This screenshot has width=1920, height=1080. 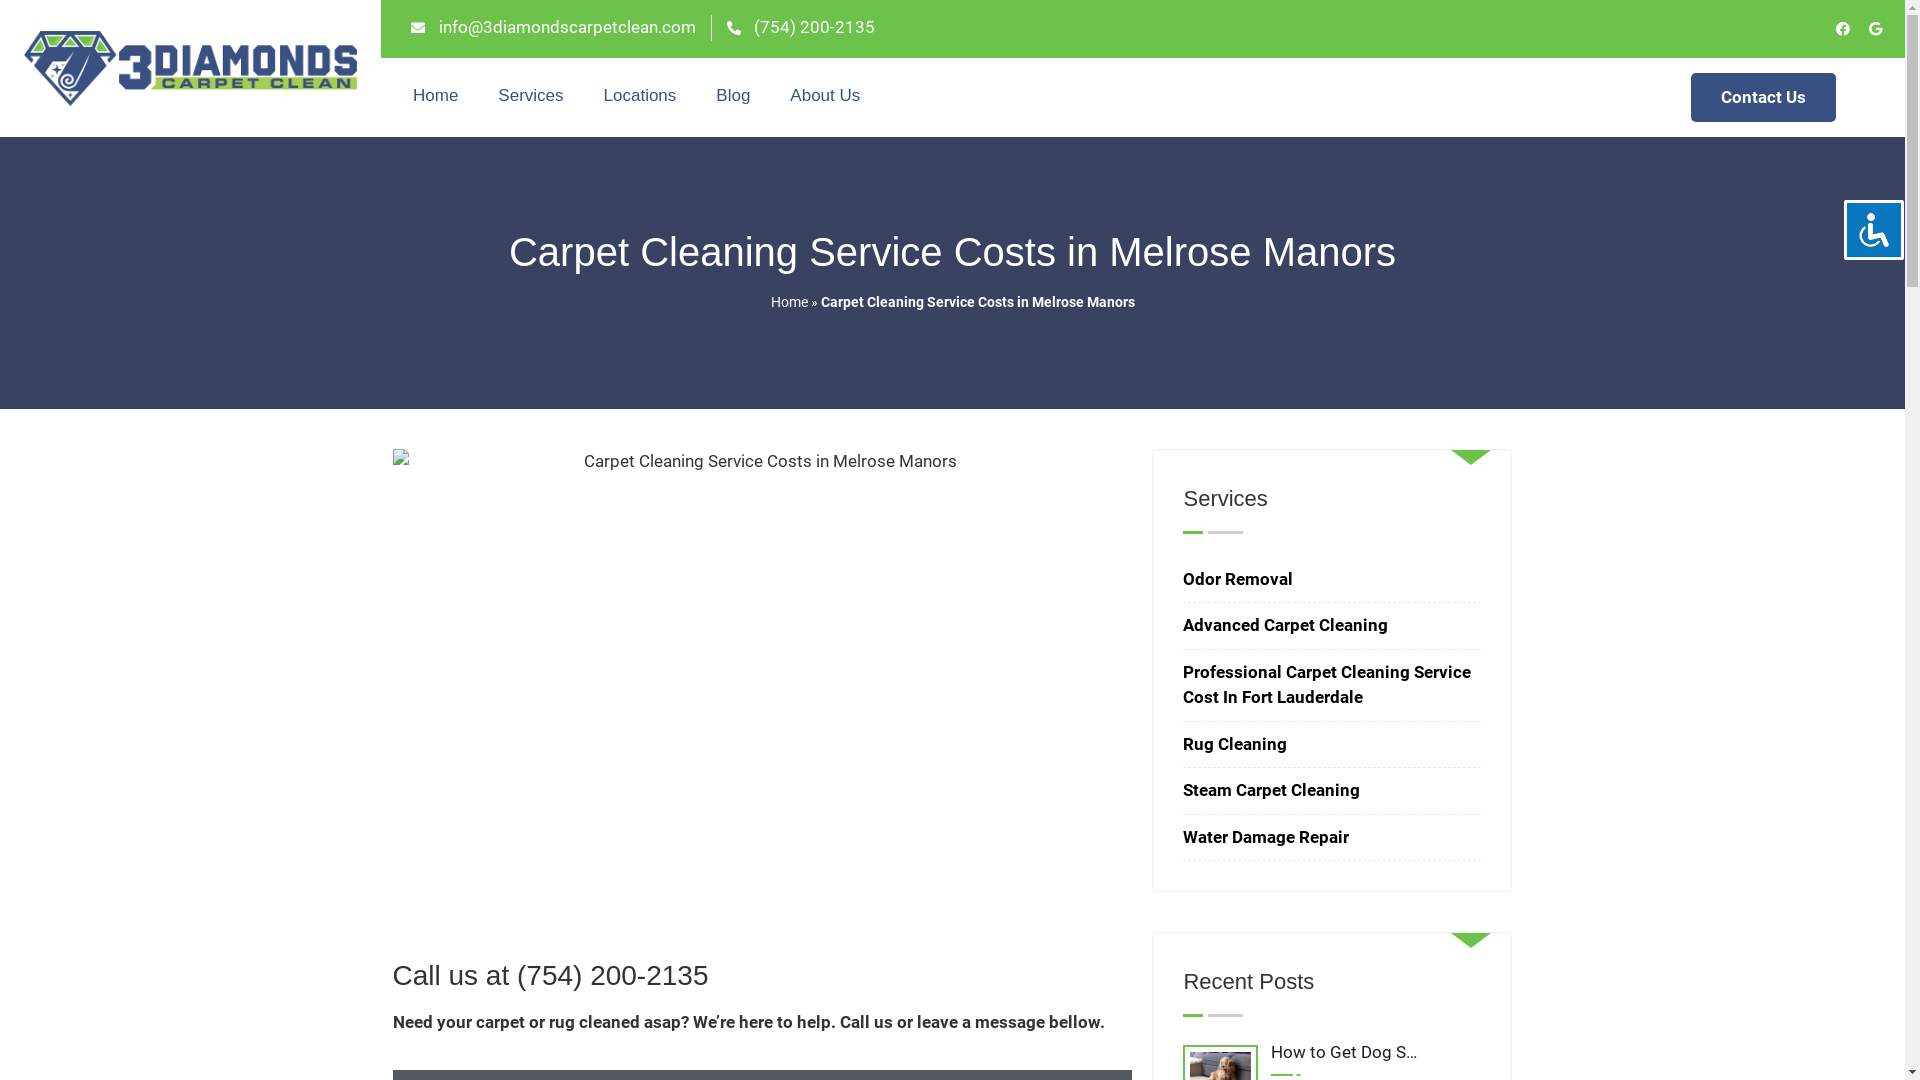 What do you see at coordinates (788, 302) in the screenshot?
I see `Home` at bounding box center [788, 302].